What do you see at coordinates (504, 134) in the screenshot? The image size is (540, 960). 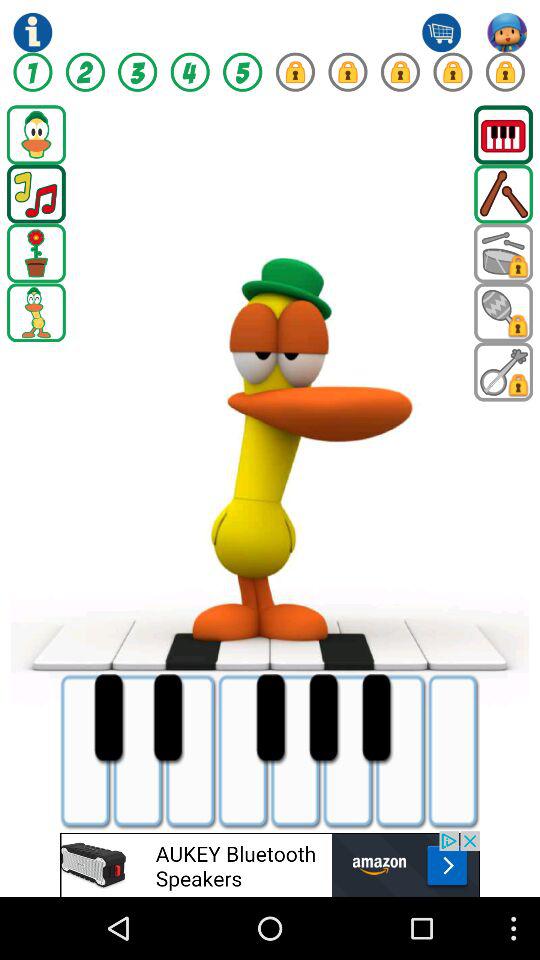 I see `menu` at bounding box center [504, 134].